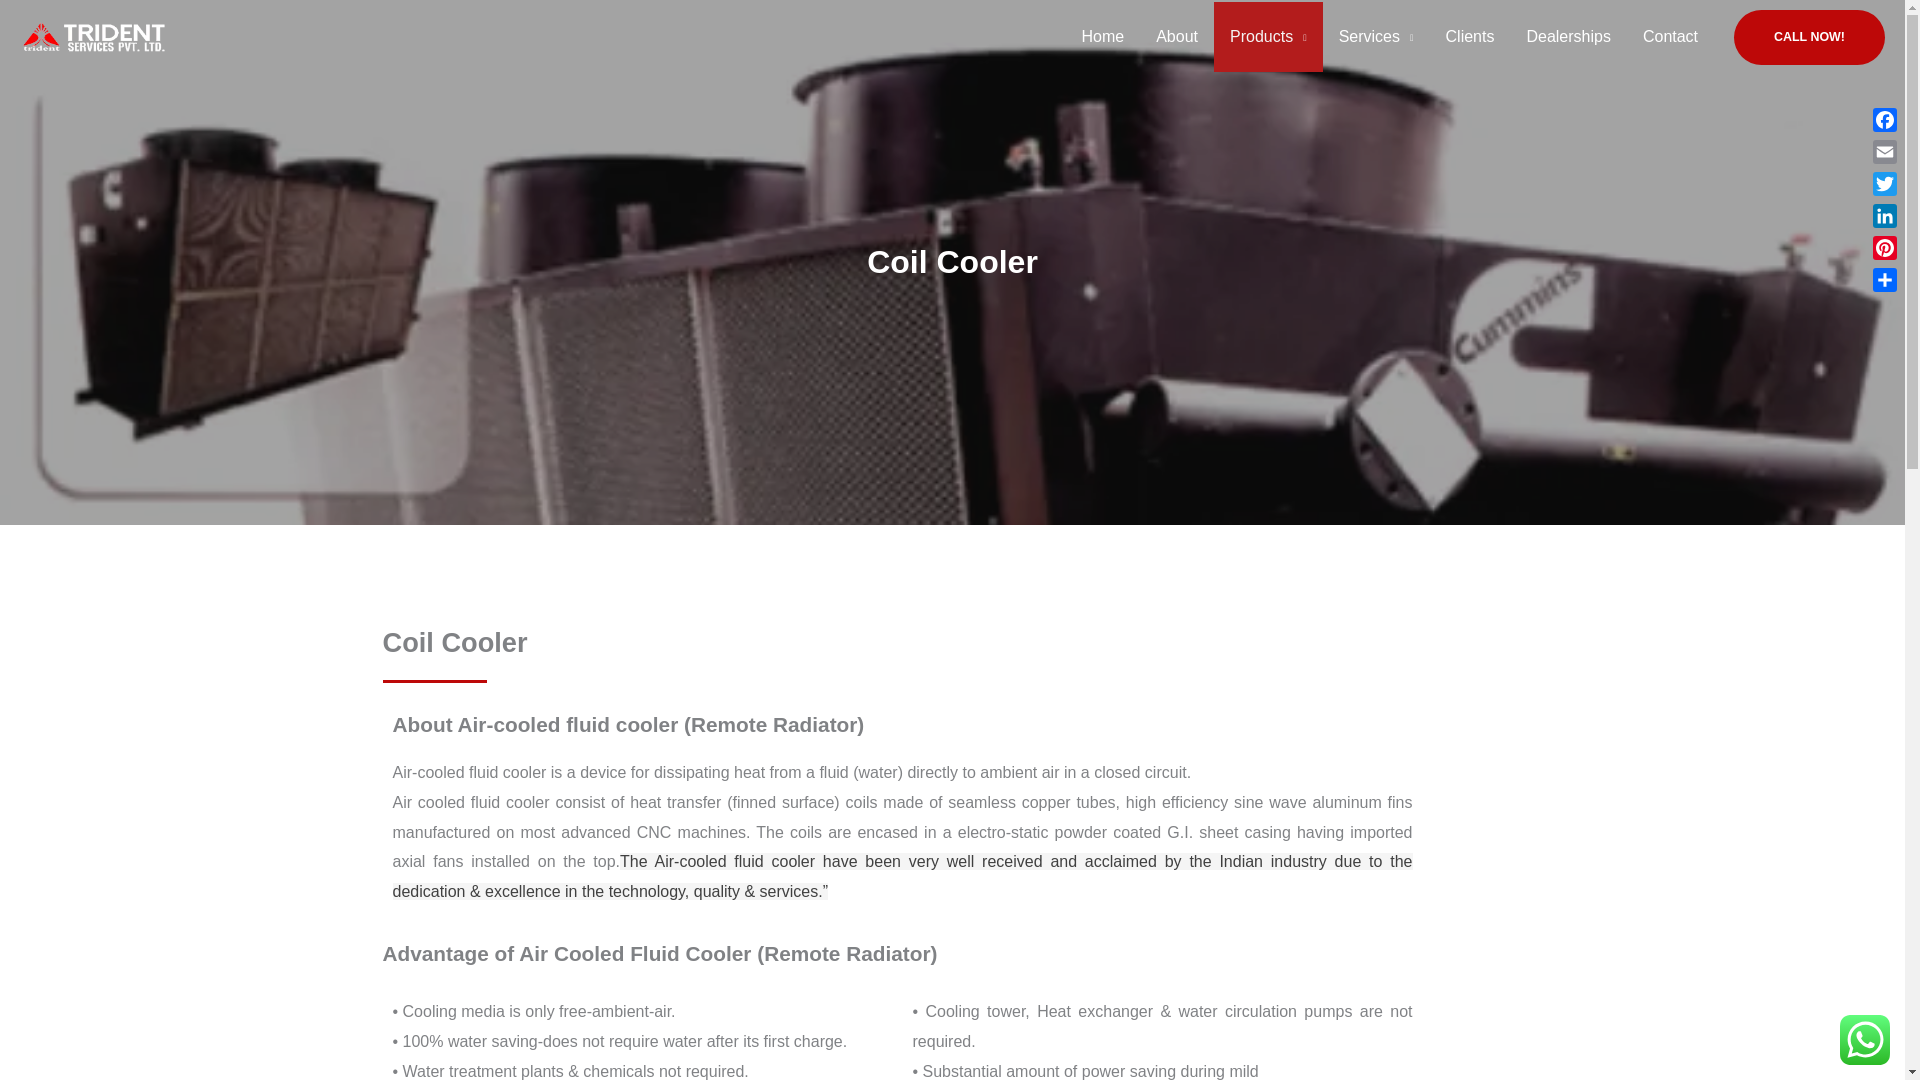 This screenshot has height=1080, width=1920. What do you see at coordinates (1884, 120) in the screenshot?
I see `Facebook` at bounding box center [1884, 120].